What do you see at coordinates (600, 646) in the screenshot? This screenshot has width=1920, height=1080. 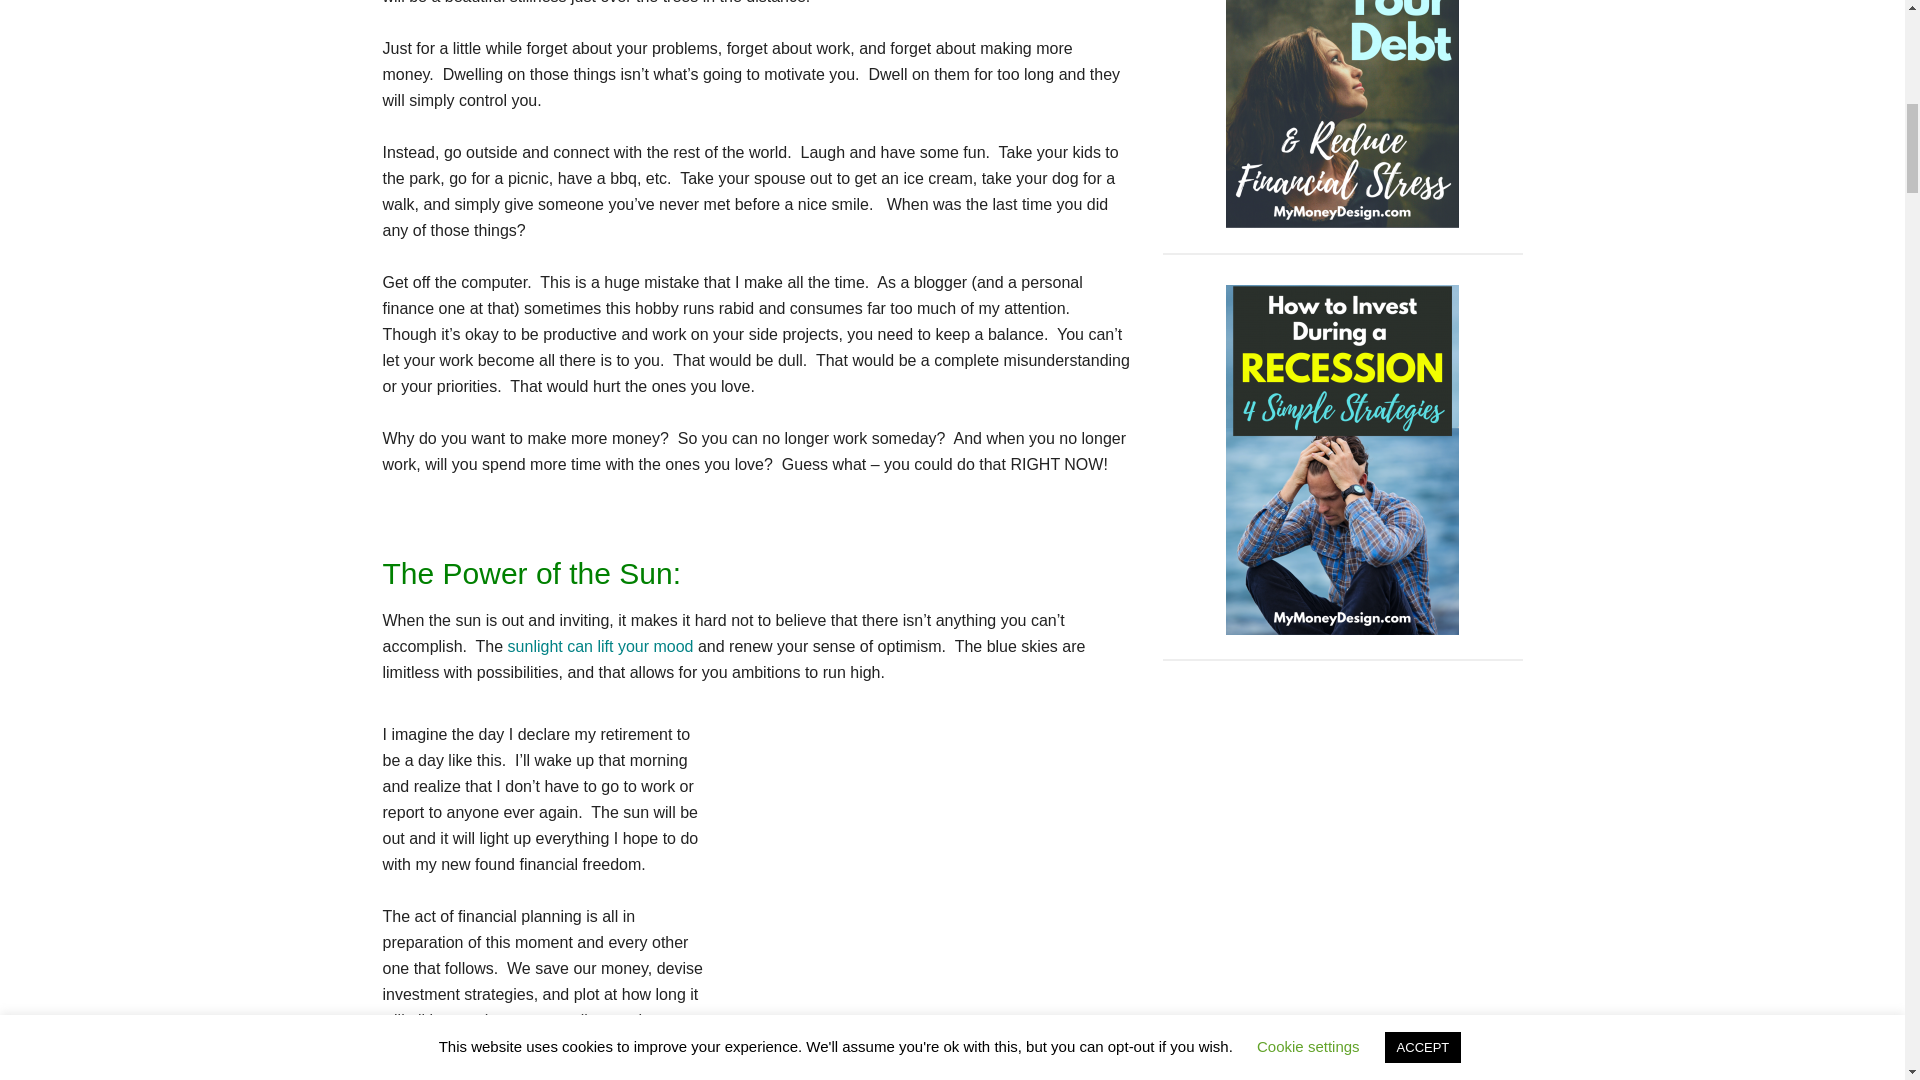 I see `sunlight can lift your mood` at bounding box center [600, 646].